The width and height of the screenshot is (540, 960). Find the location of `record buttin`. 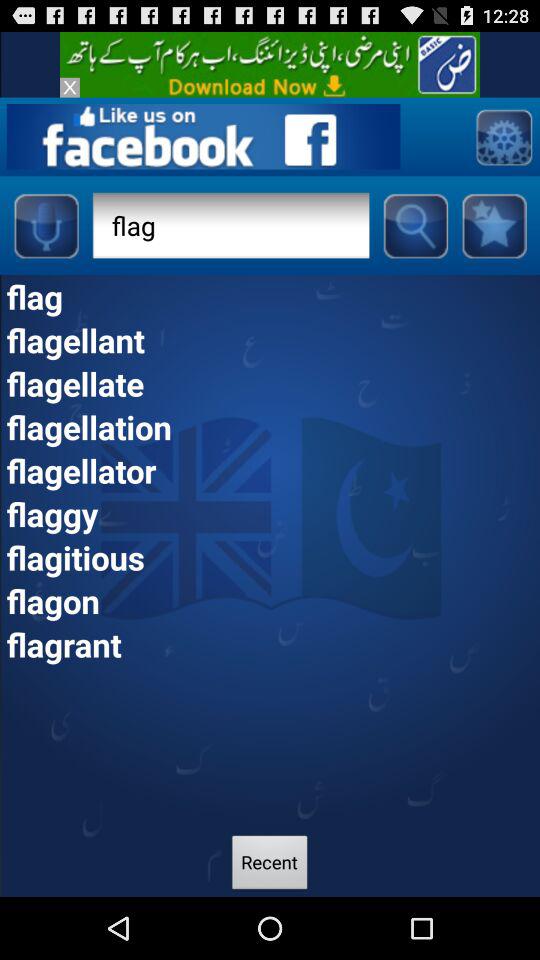

record buttin is located at coordinates (46, 225).